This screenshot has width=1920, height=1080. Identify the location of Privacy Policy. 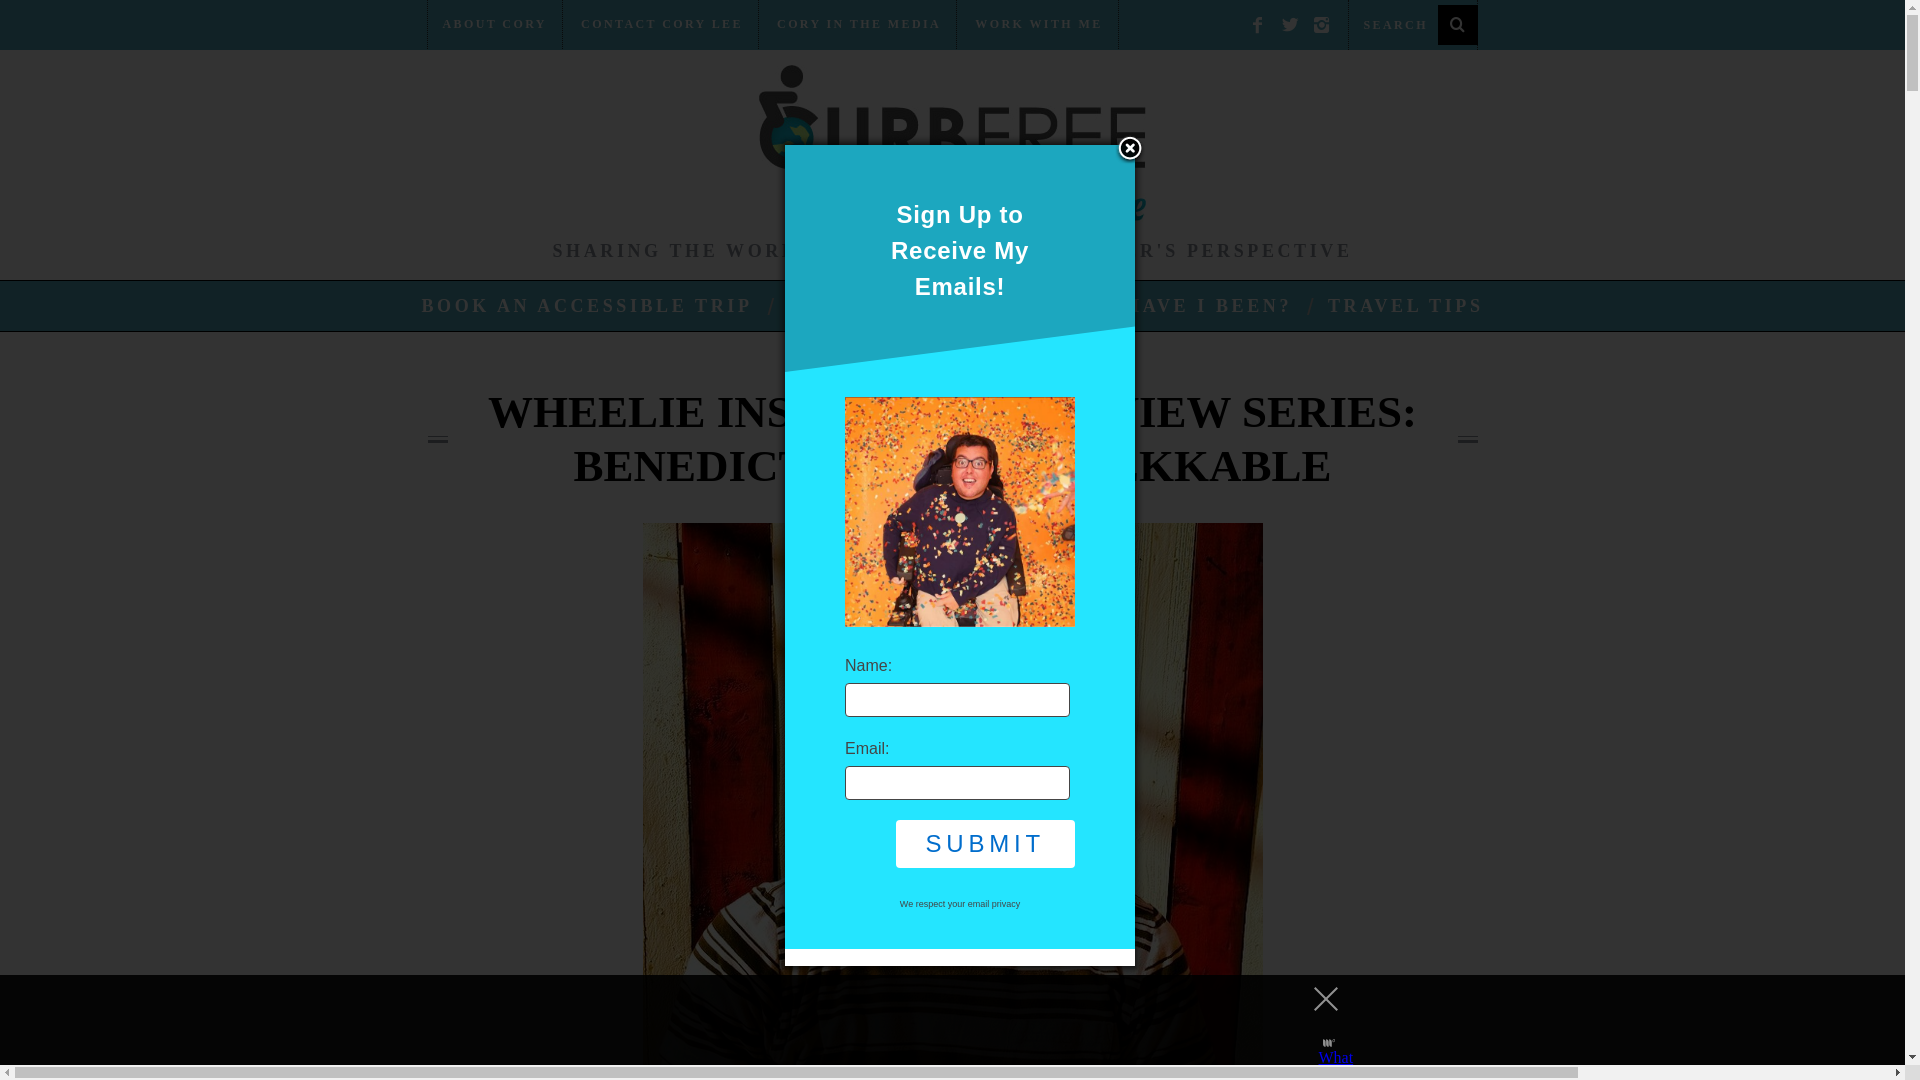
(994, 904).